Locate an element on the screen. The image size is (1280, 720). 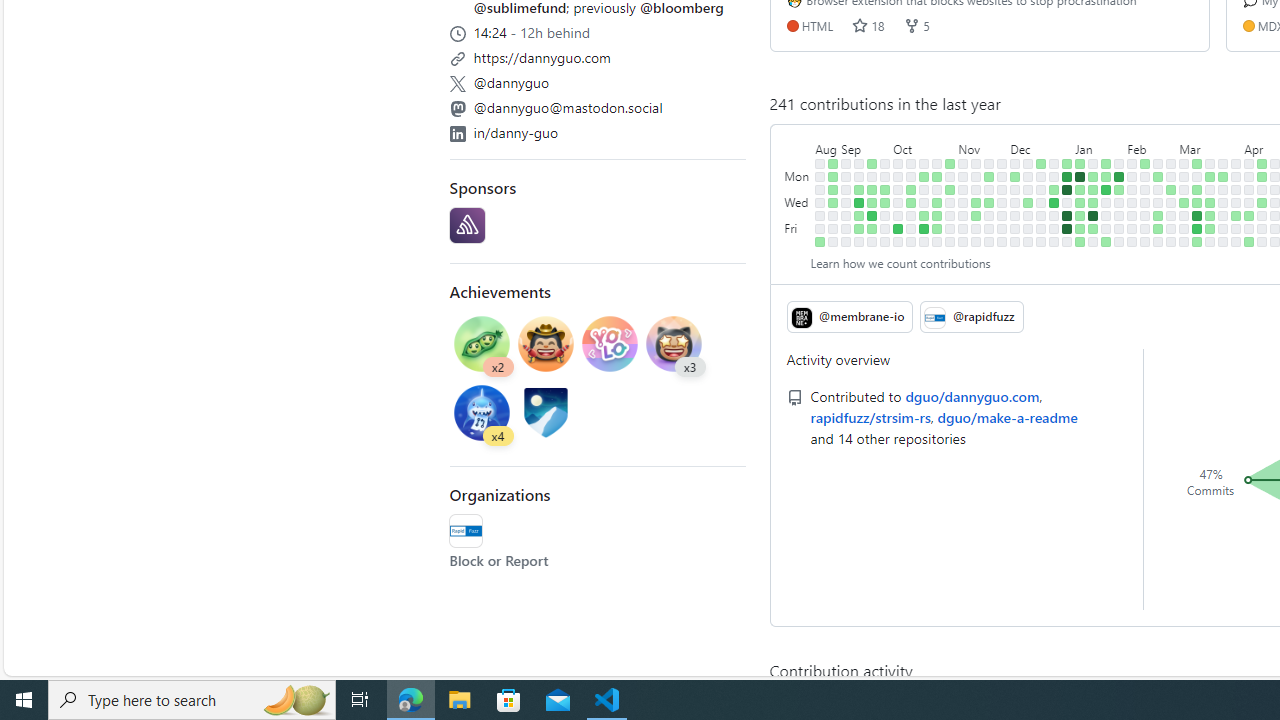
No contributions on December 16th. is located at coordinates (1028, 241).